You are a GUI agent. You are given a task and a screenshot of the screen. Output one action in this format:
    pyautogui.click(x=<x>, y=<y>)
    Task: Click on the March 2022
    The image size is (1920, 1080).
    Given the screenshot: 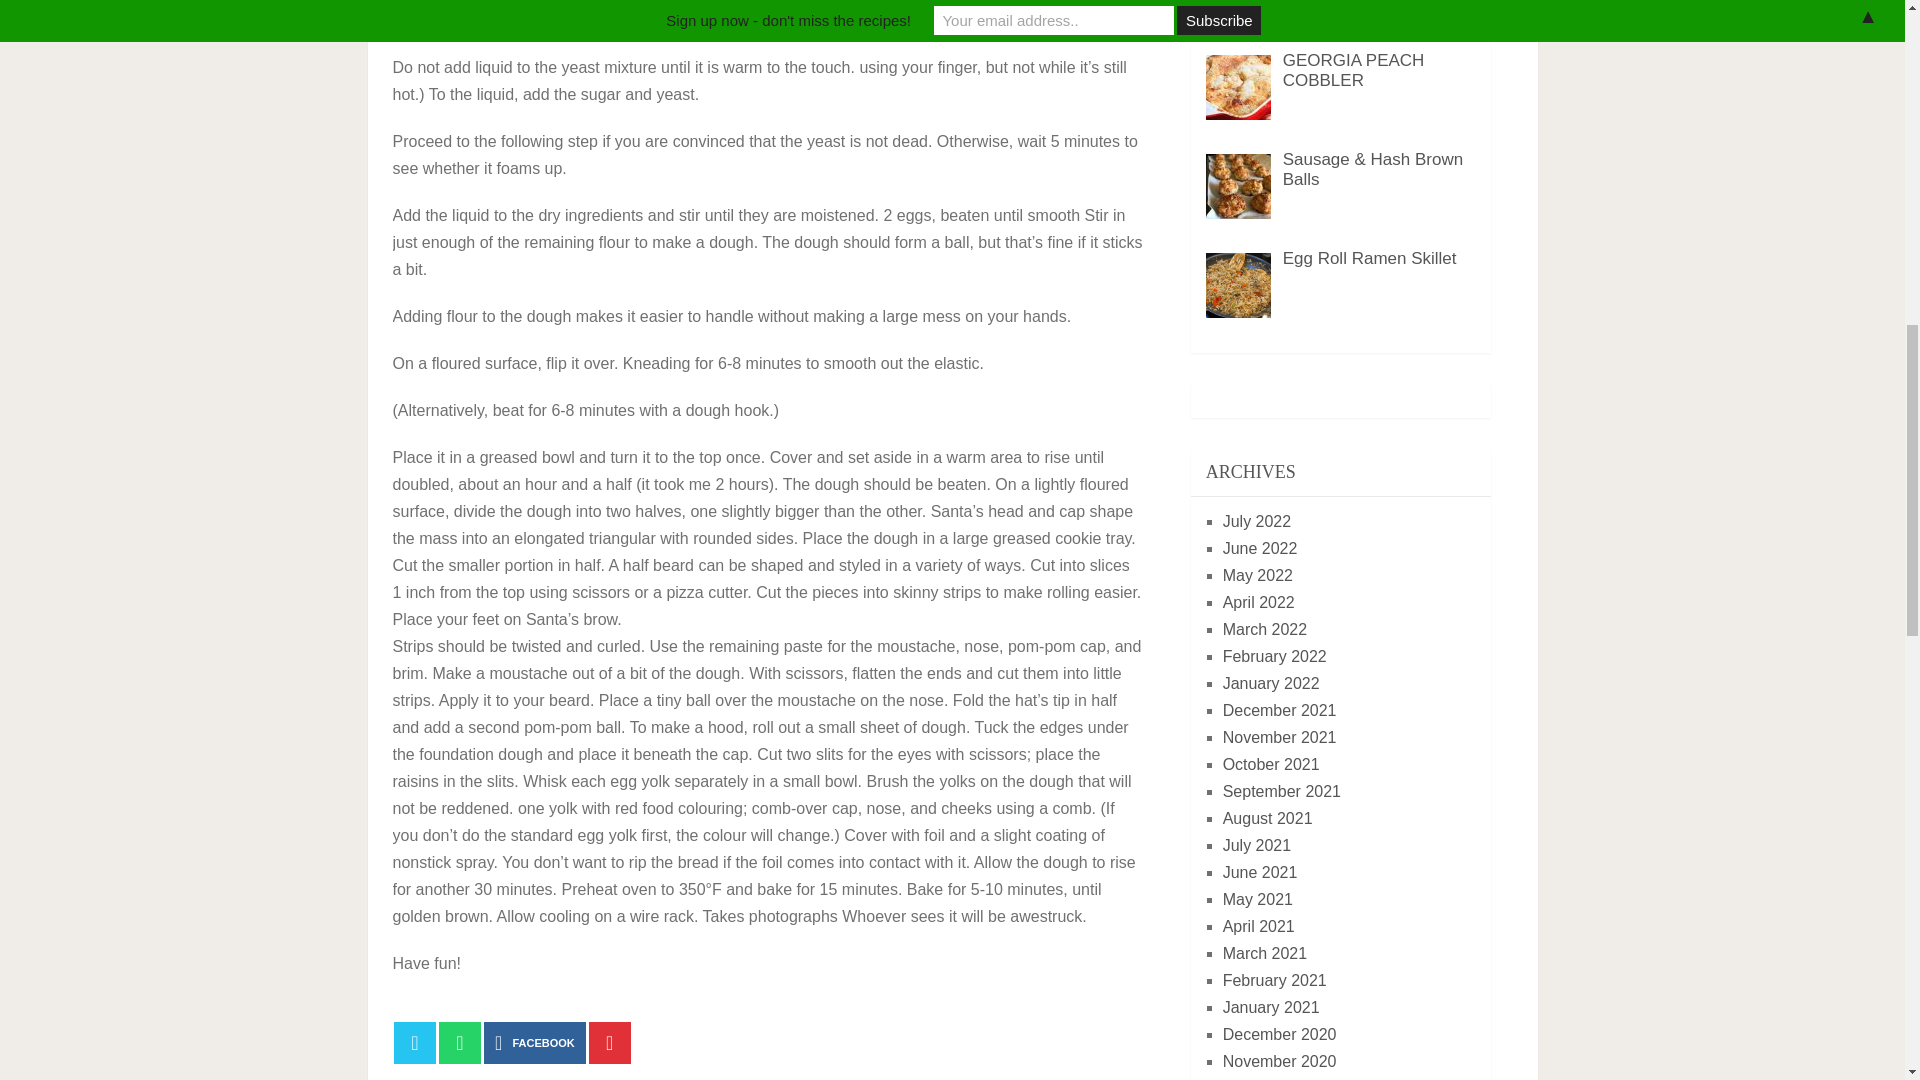 What is the action you would take?
    pyautogui.click(x=1265, y=630)
    